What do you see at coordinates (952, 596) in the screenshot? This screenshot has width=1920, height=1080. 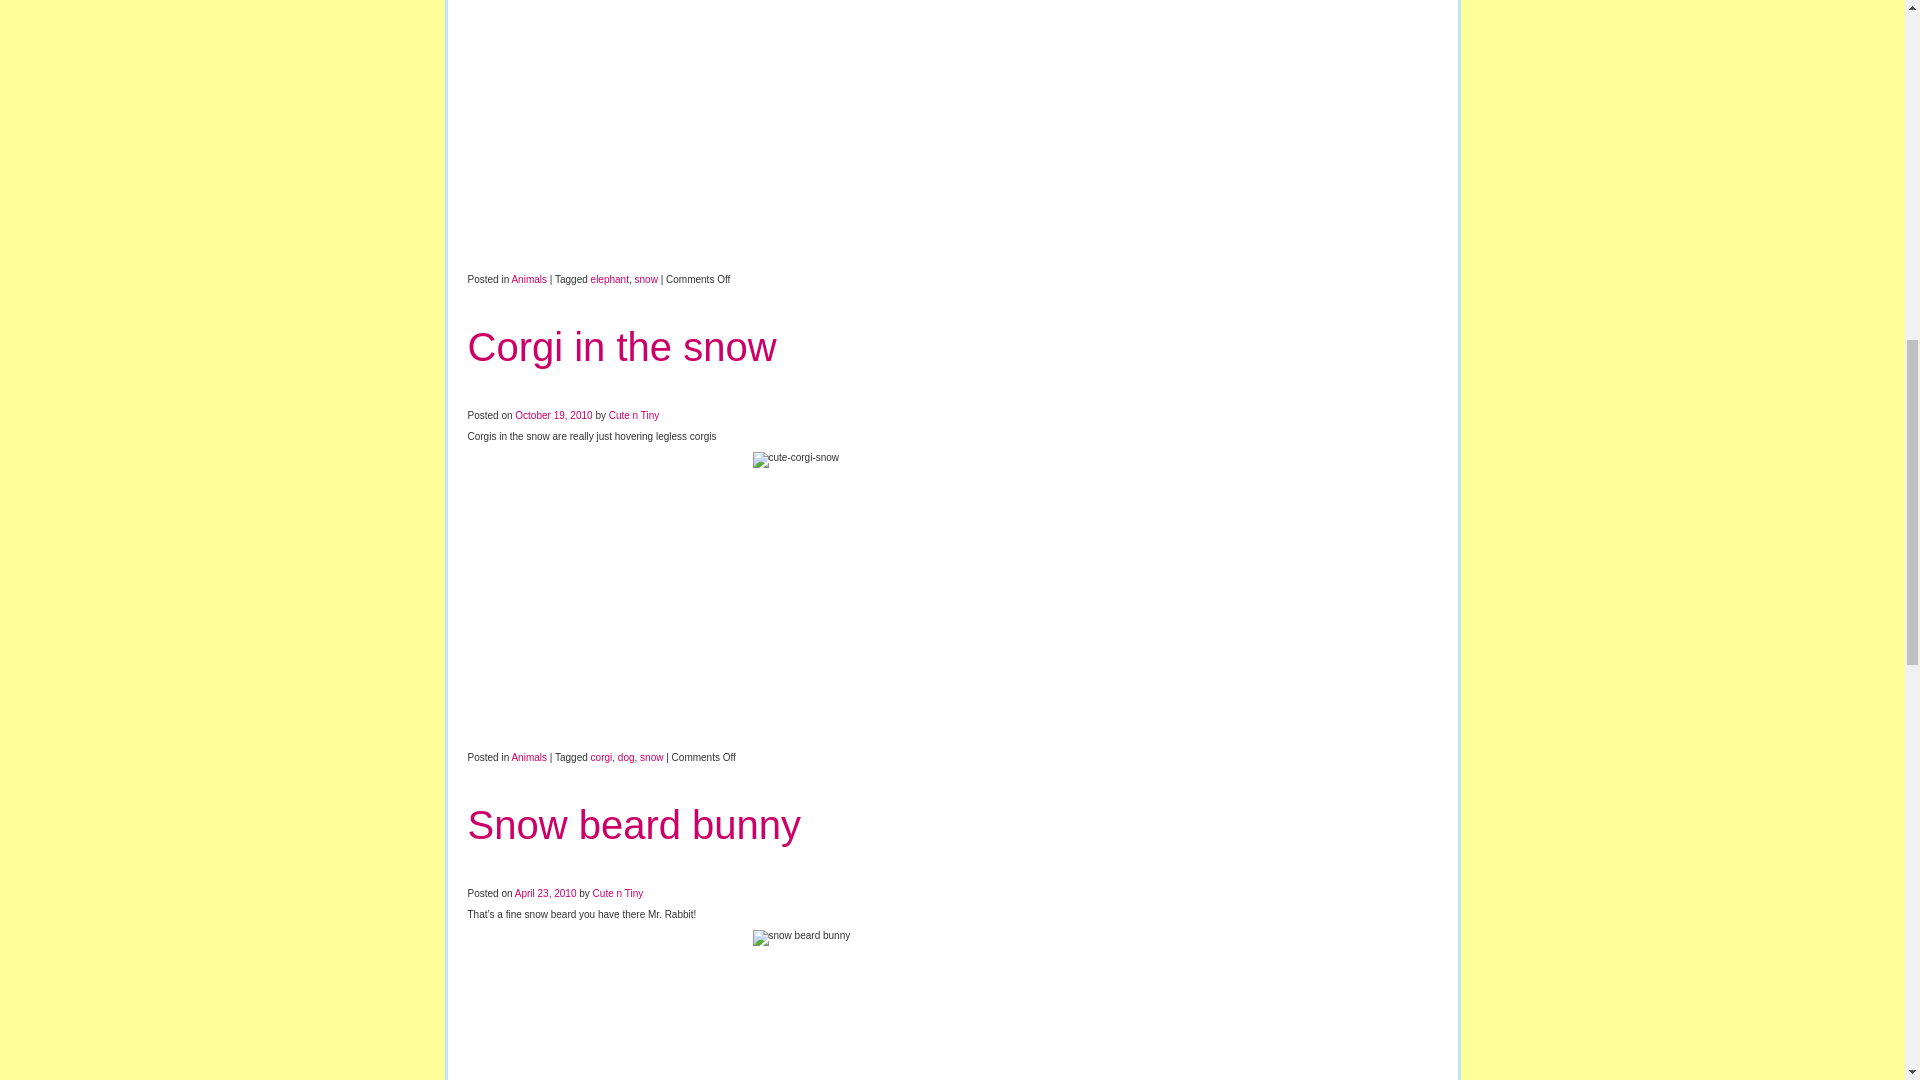 I see `cute-corgi-snow` at bounding box center [952, 596].